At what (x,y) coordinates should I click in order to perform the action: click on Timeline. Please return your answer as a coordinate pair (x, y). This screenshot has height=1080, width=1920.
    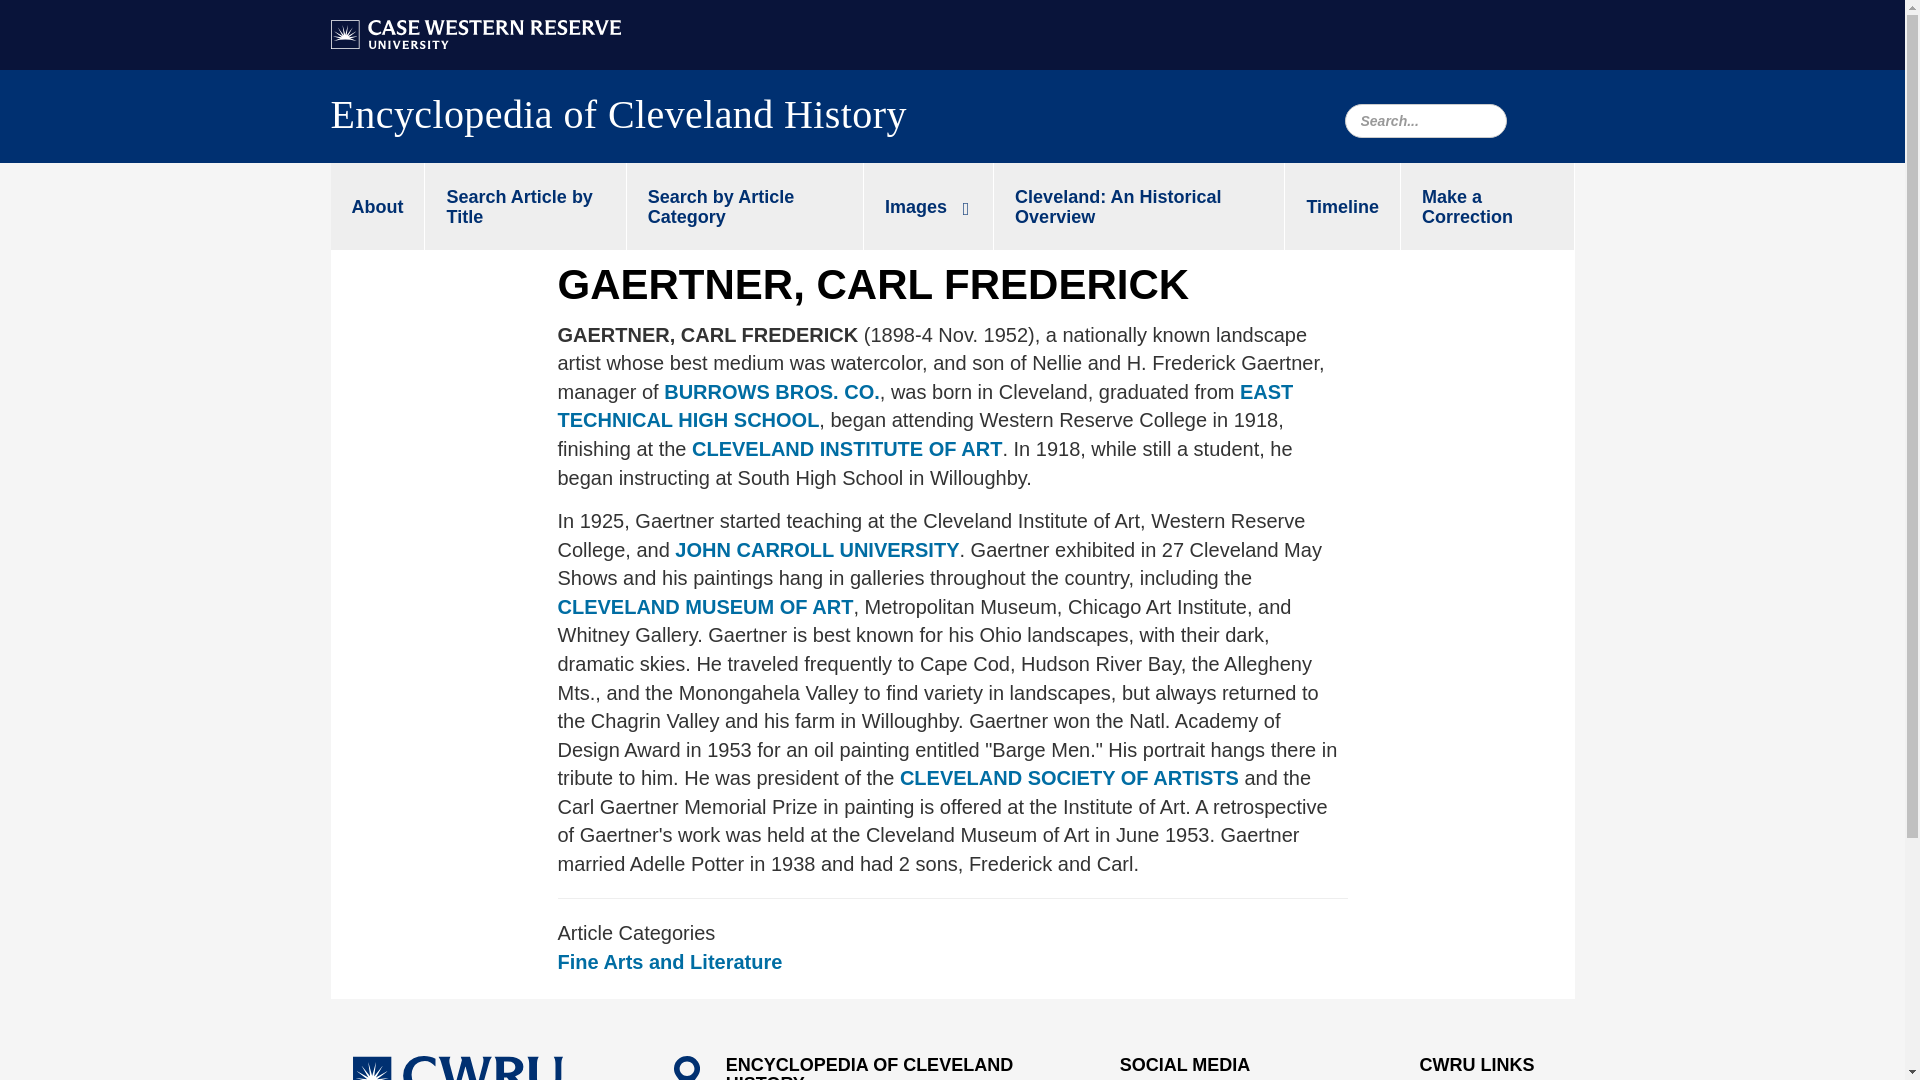
    Looking at the image, I should click on (1342, 206).